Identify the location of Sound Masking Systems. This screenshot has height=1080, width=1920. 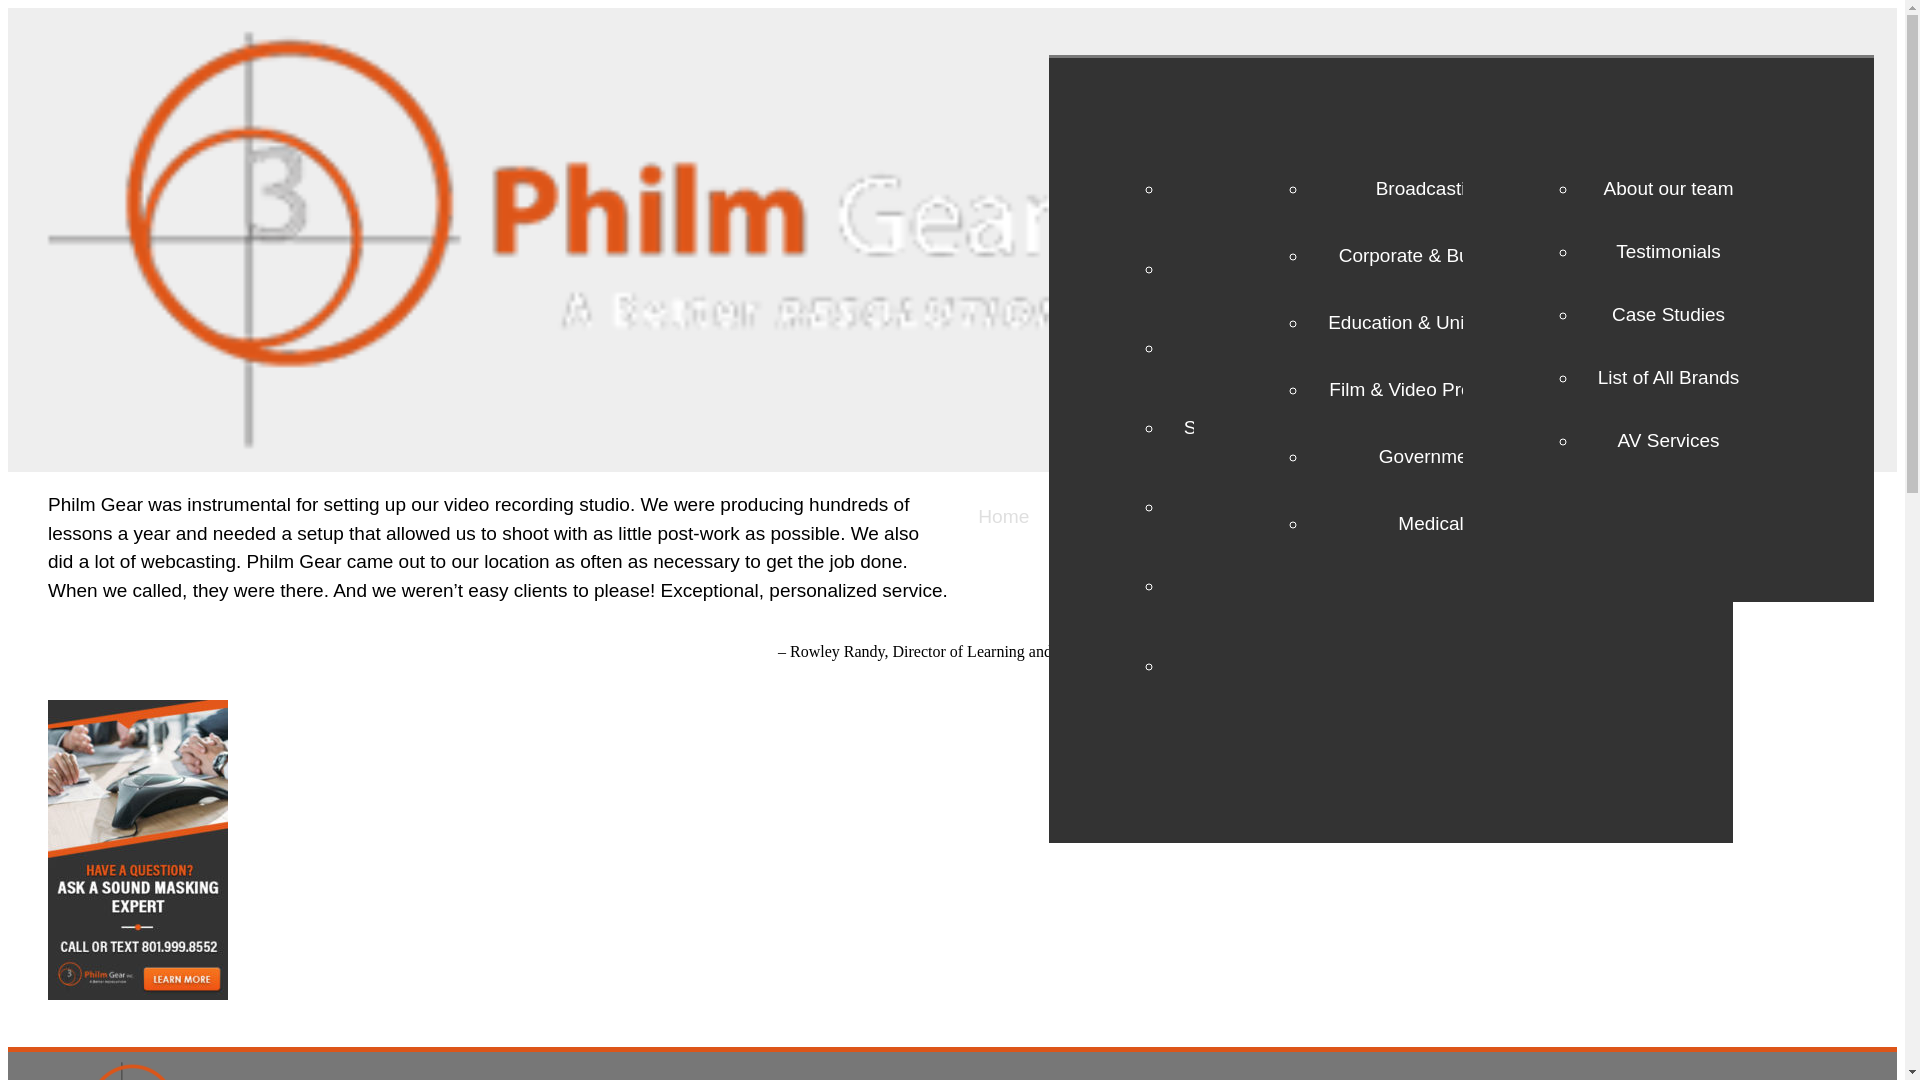
(1390, 346).